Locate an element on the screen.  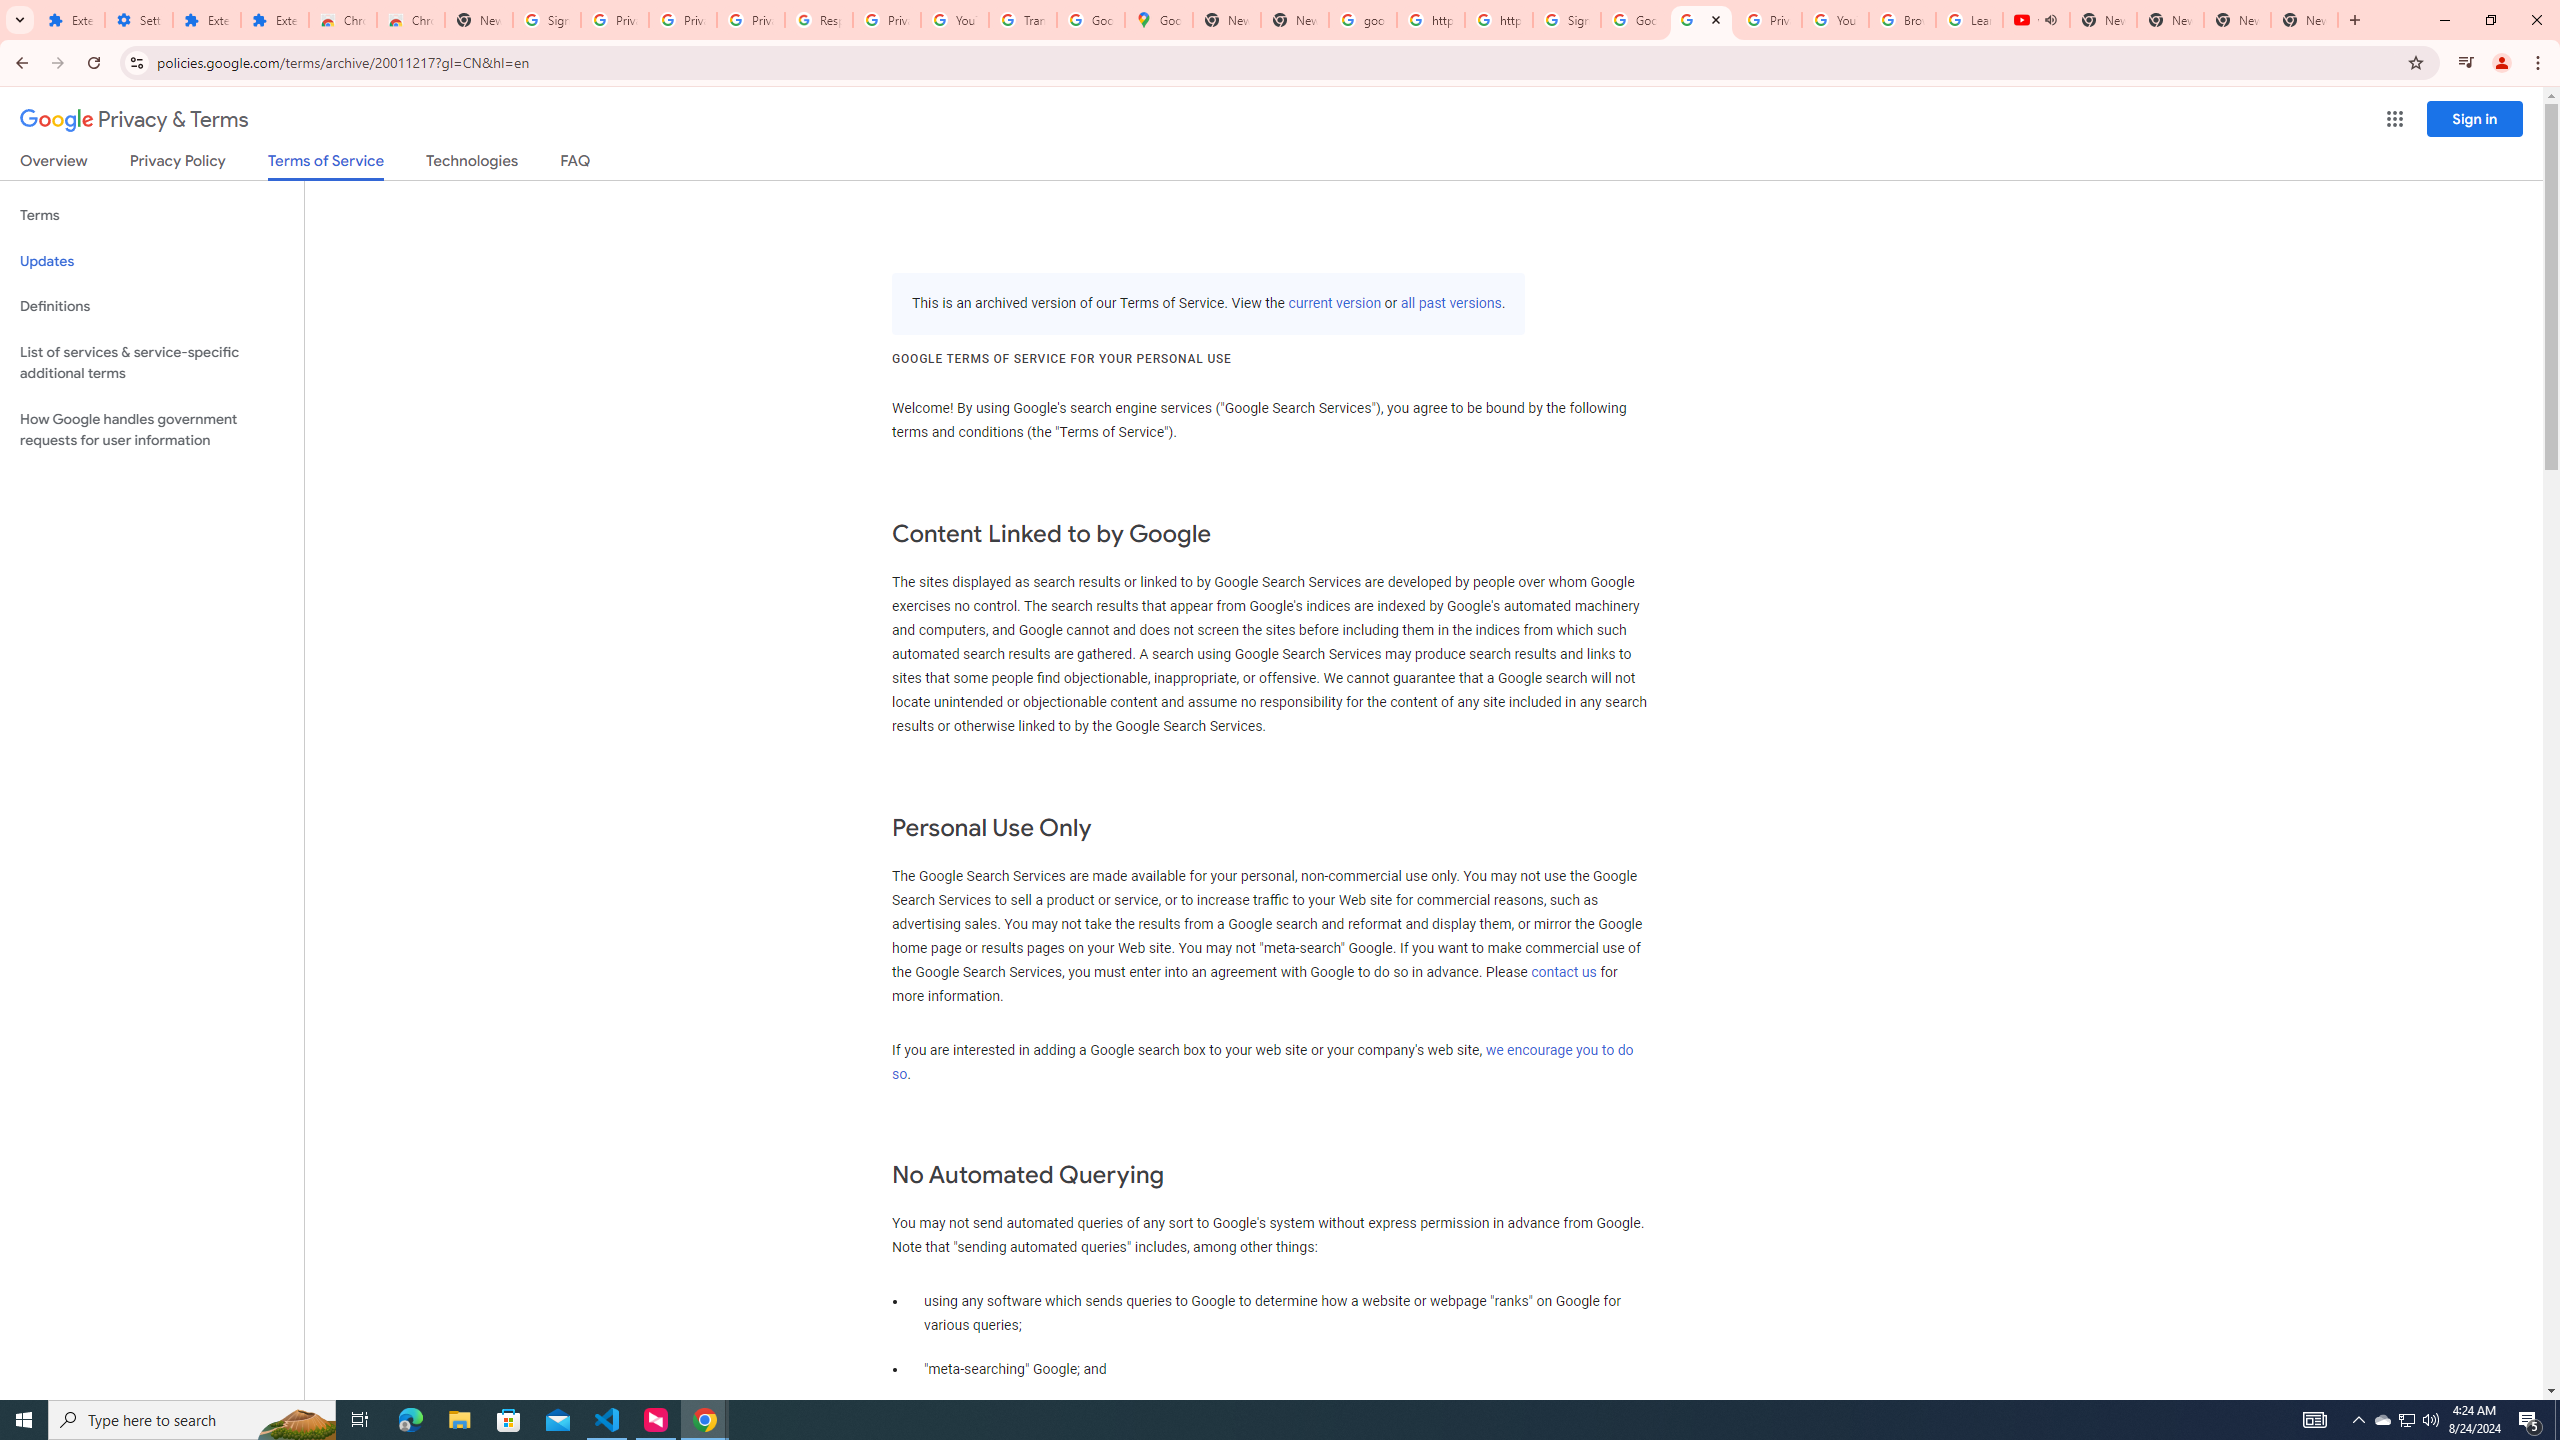
Settings is located at coordinates (139, 20).